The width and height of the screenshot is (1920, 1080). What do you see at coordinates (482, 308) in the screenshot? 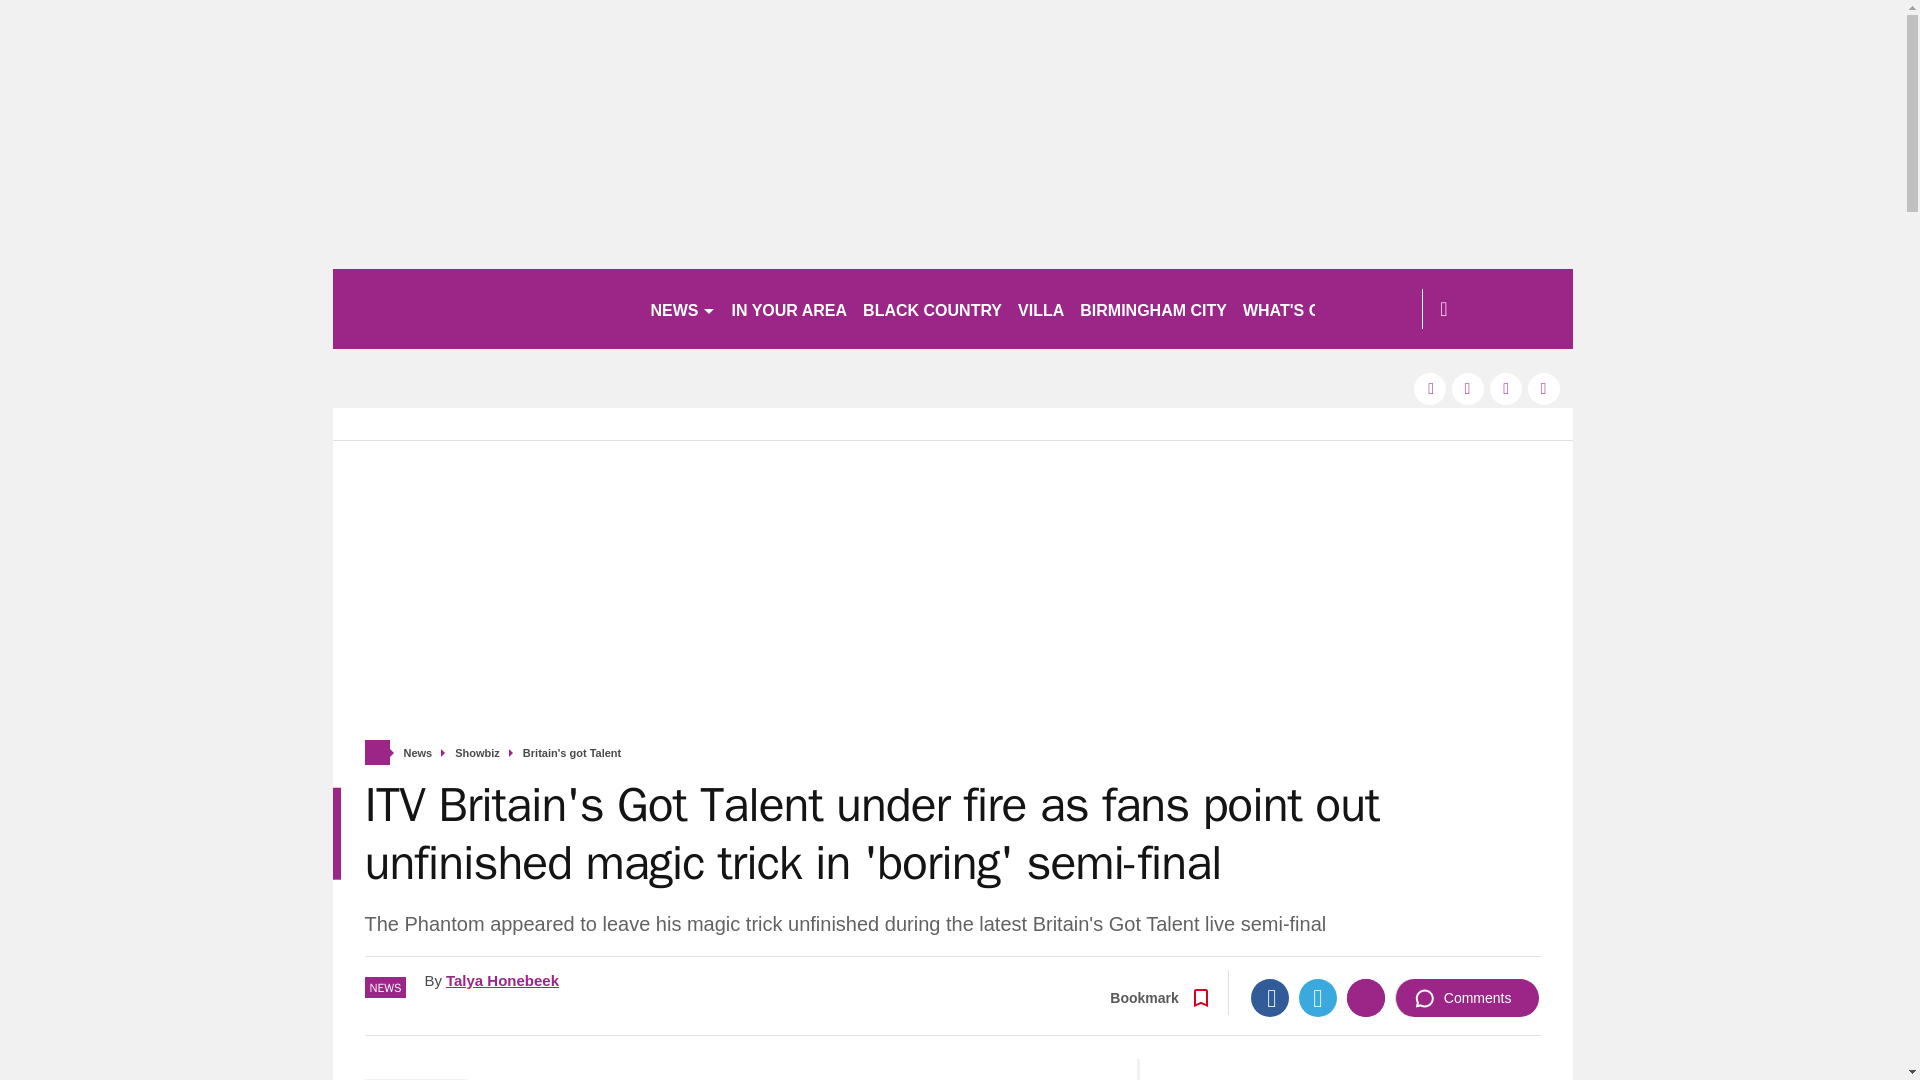
I see `birminghammail` at bounding box center [482, 308].